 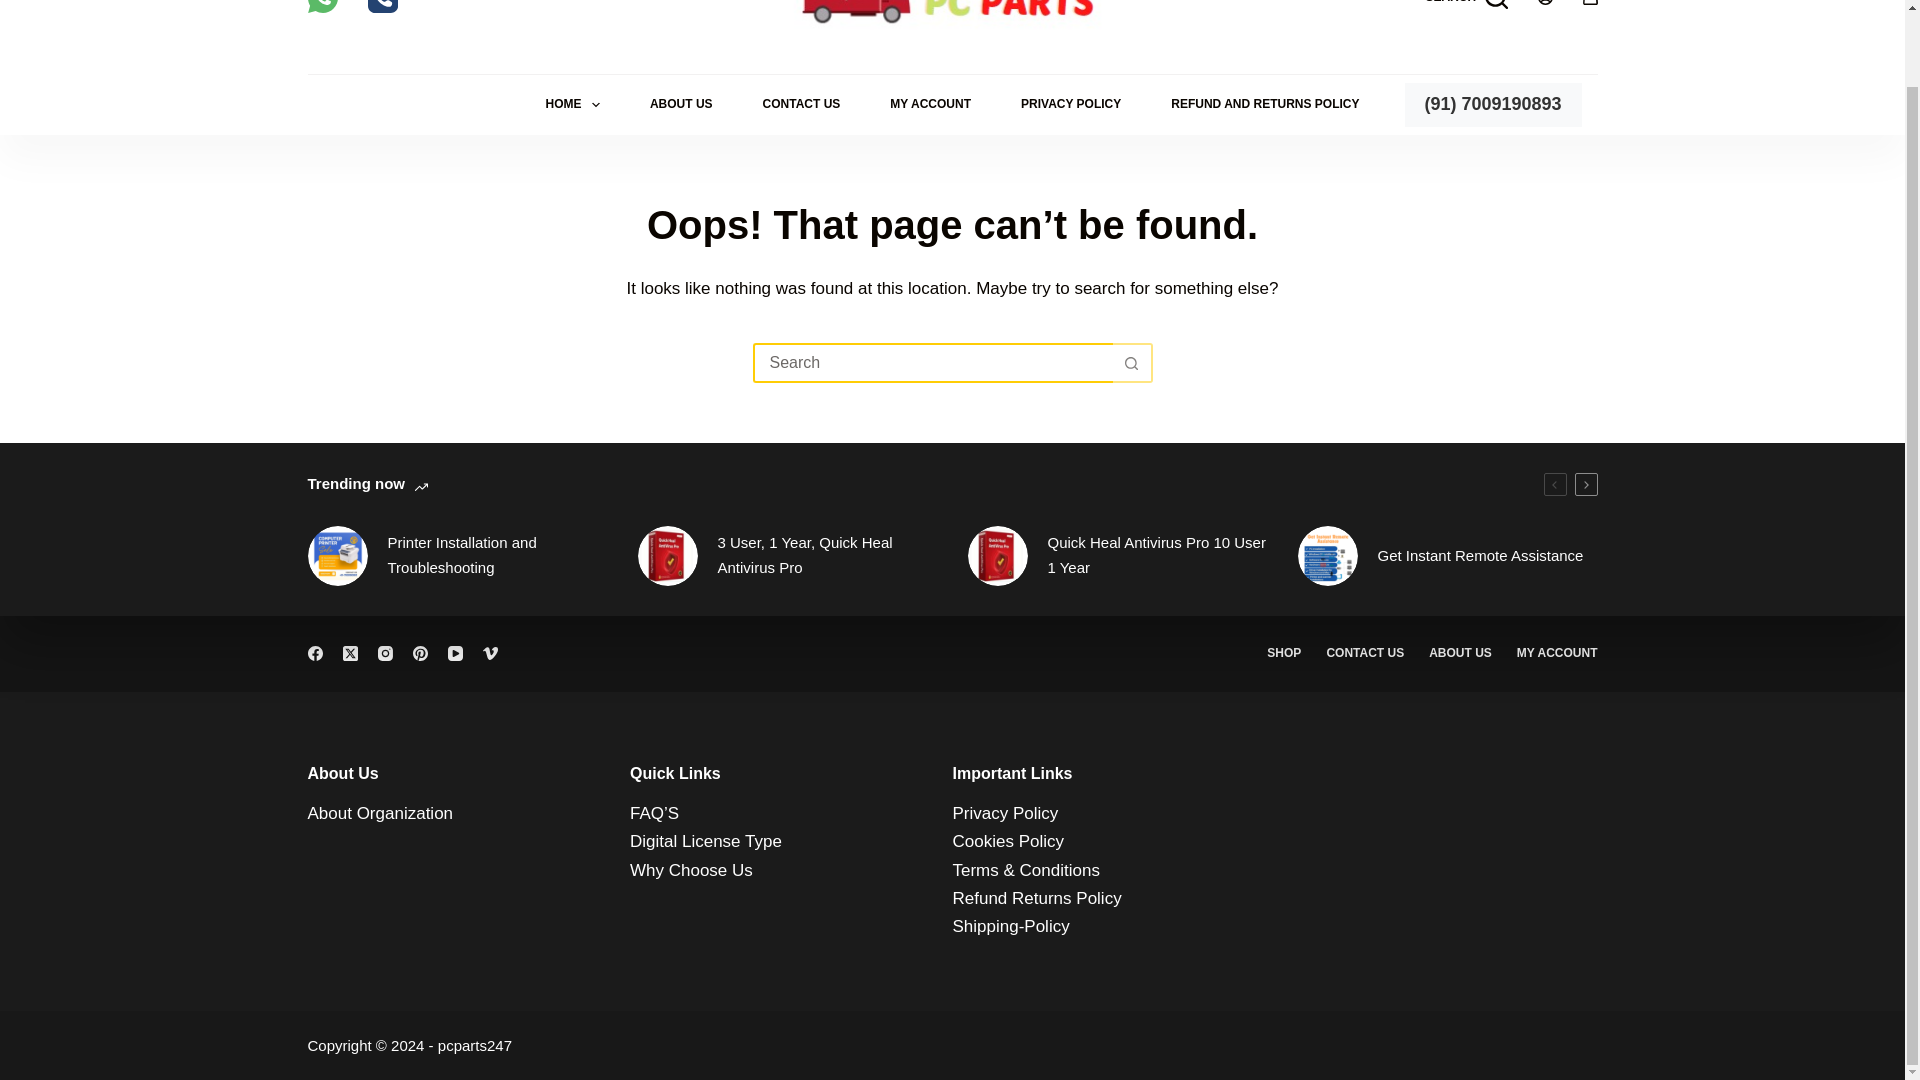 What do you see at coordinates (930, 104) in the screenshot?
I see `MY ACCOUNT` at bounding box center [930, 104].